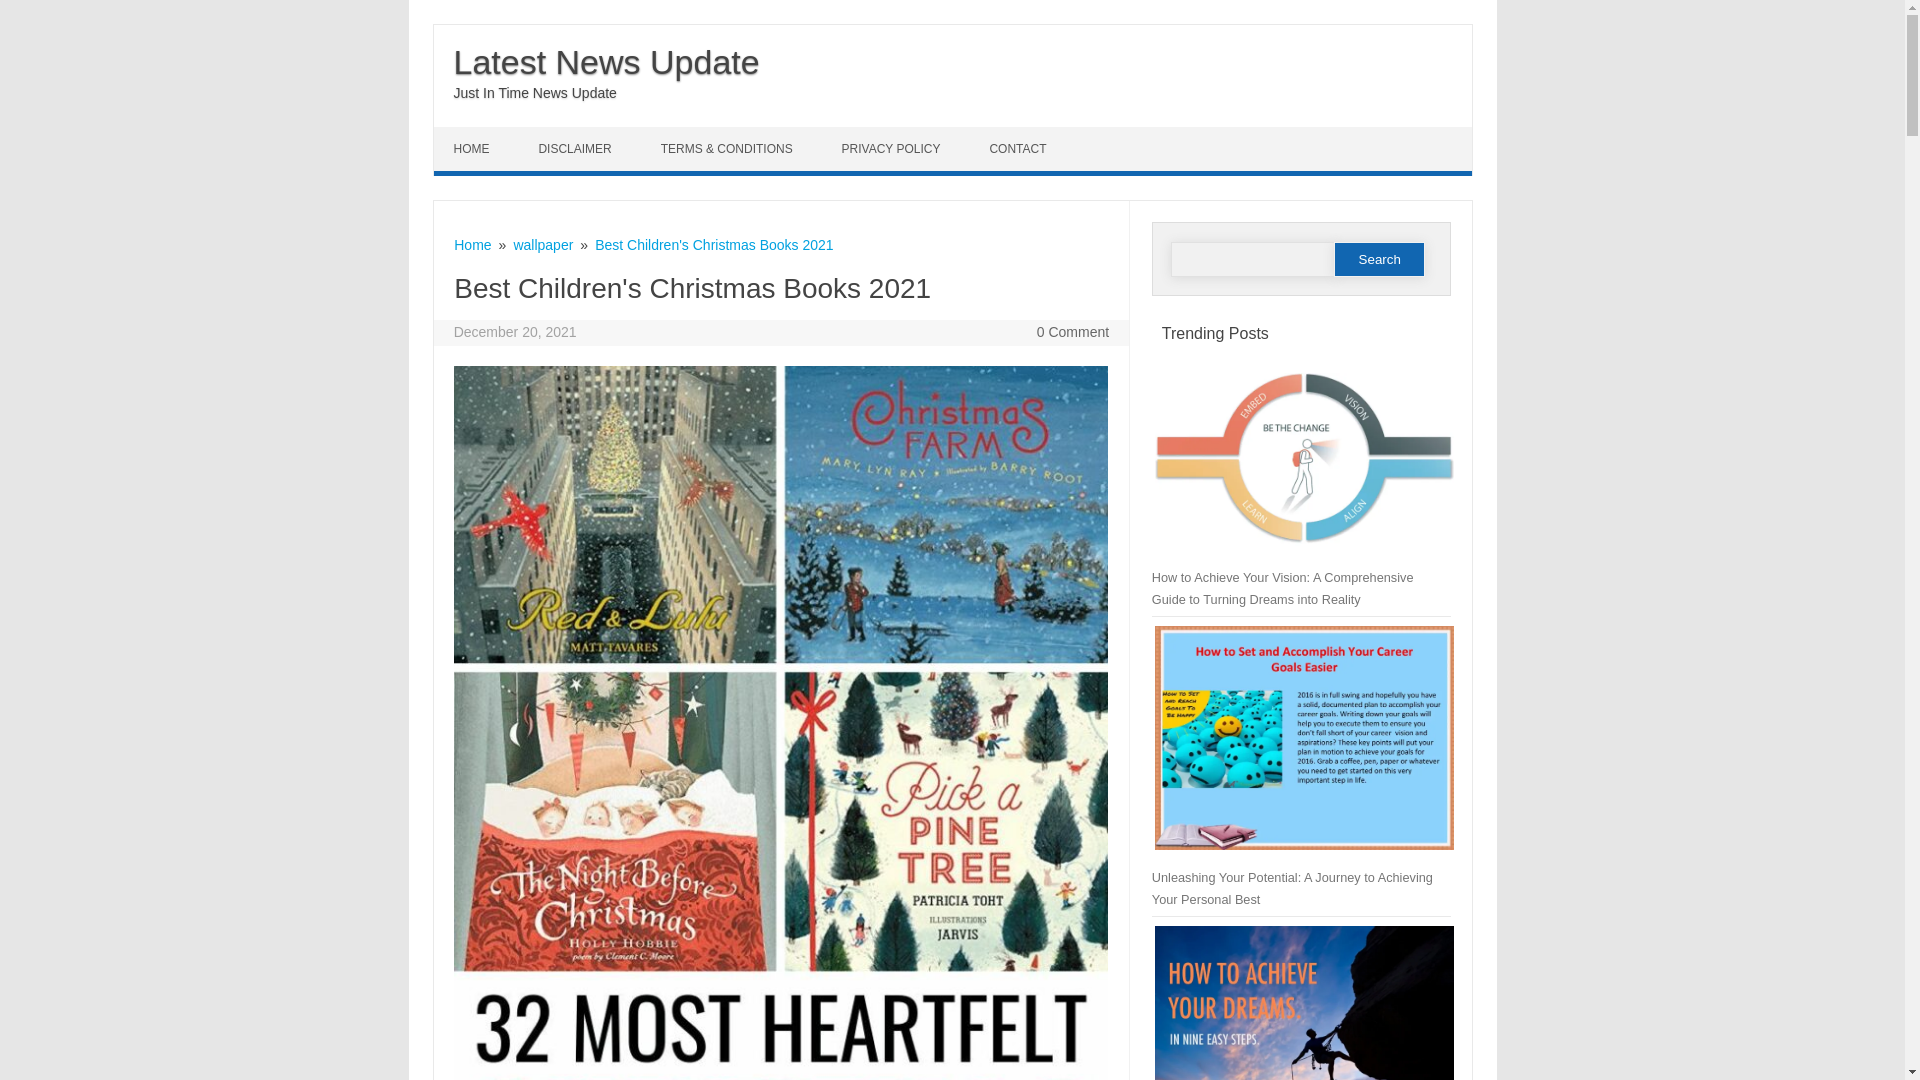  What do you see at coordinates (542, 244) in the screenshot?
I see `wallpaper` at bounding box center [542, 244].